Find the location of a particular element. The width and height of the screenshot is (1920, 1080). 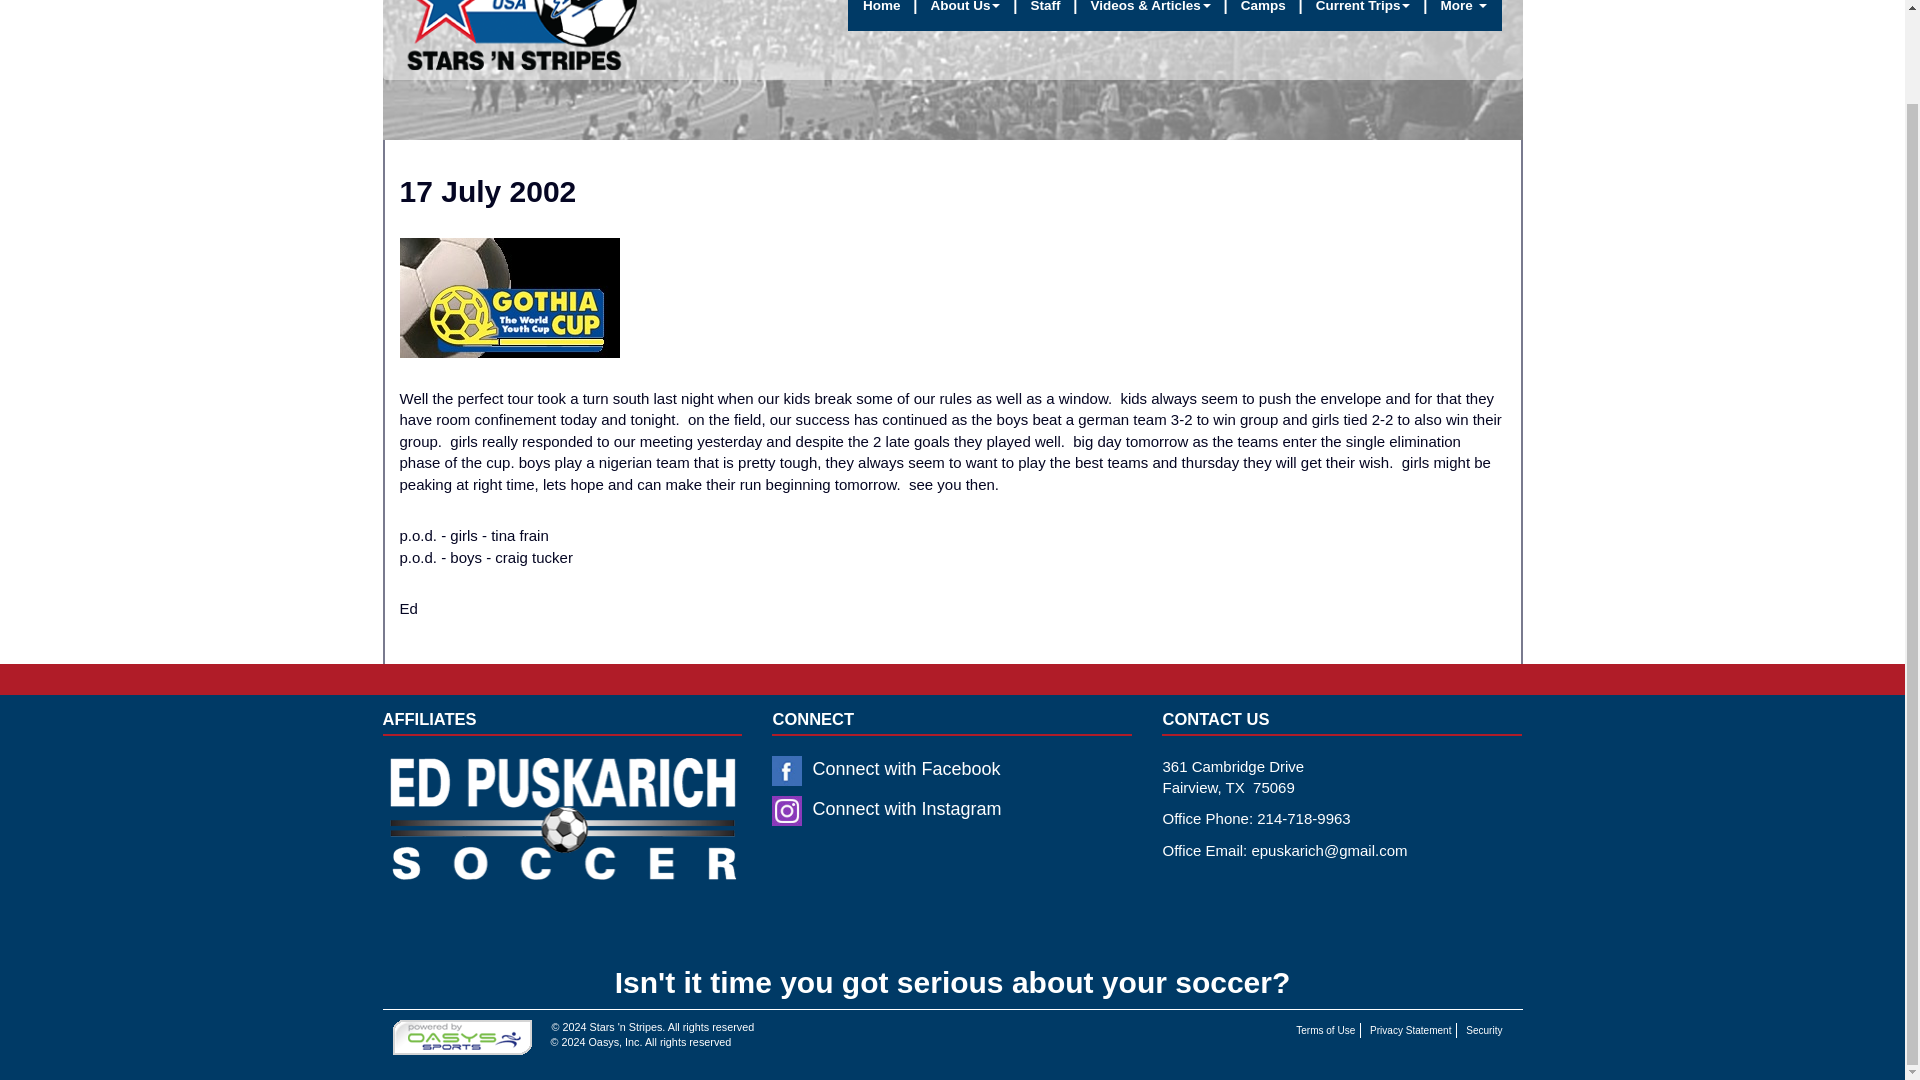

Home is located at coordinates (882, 16).